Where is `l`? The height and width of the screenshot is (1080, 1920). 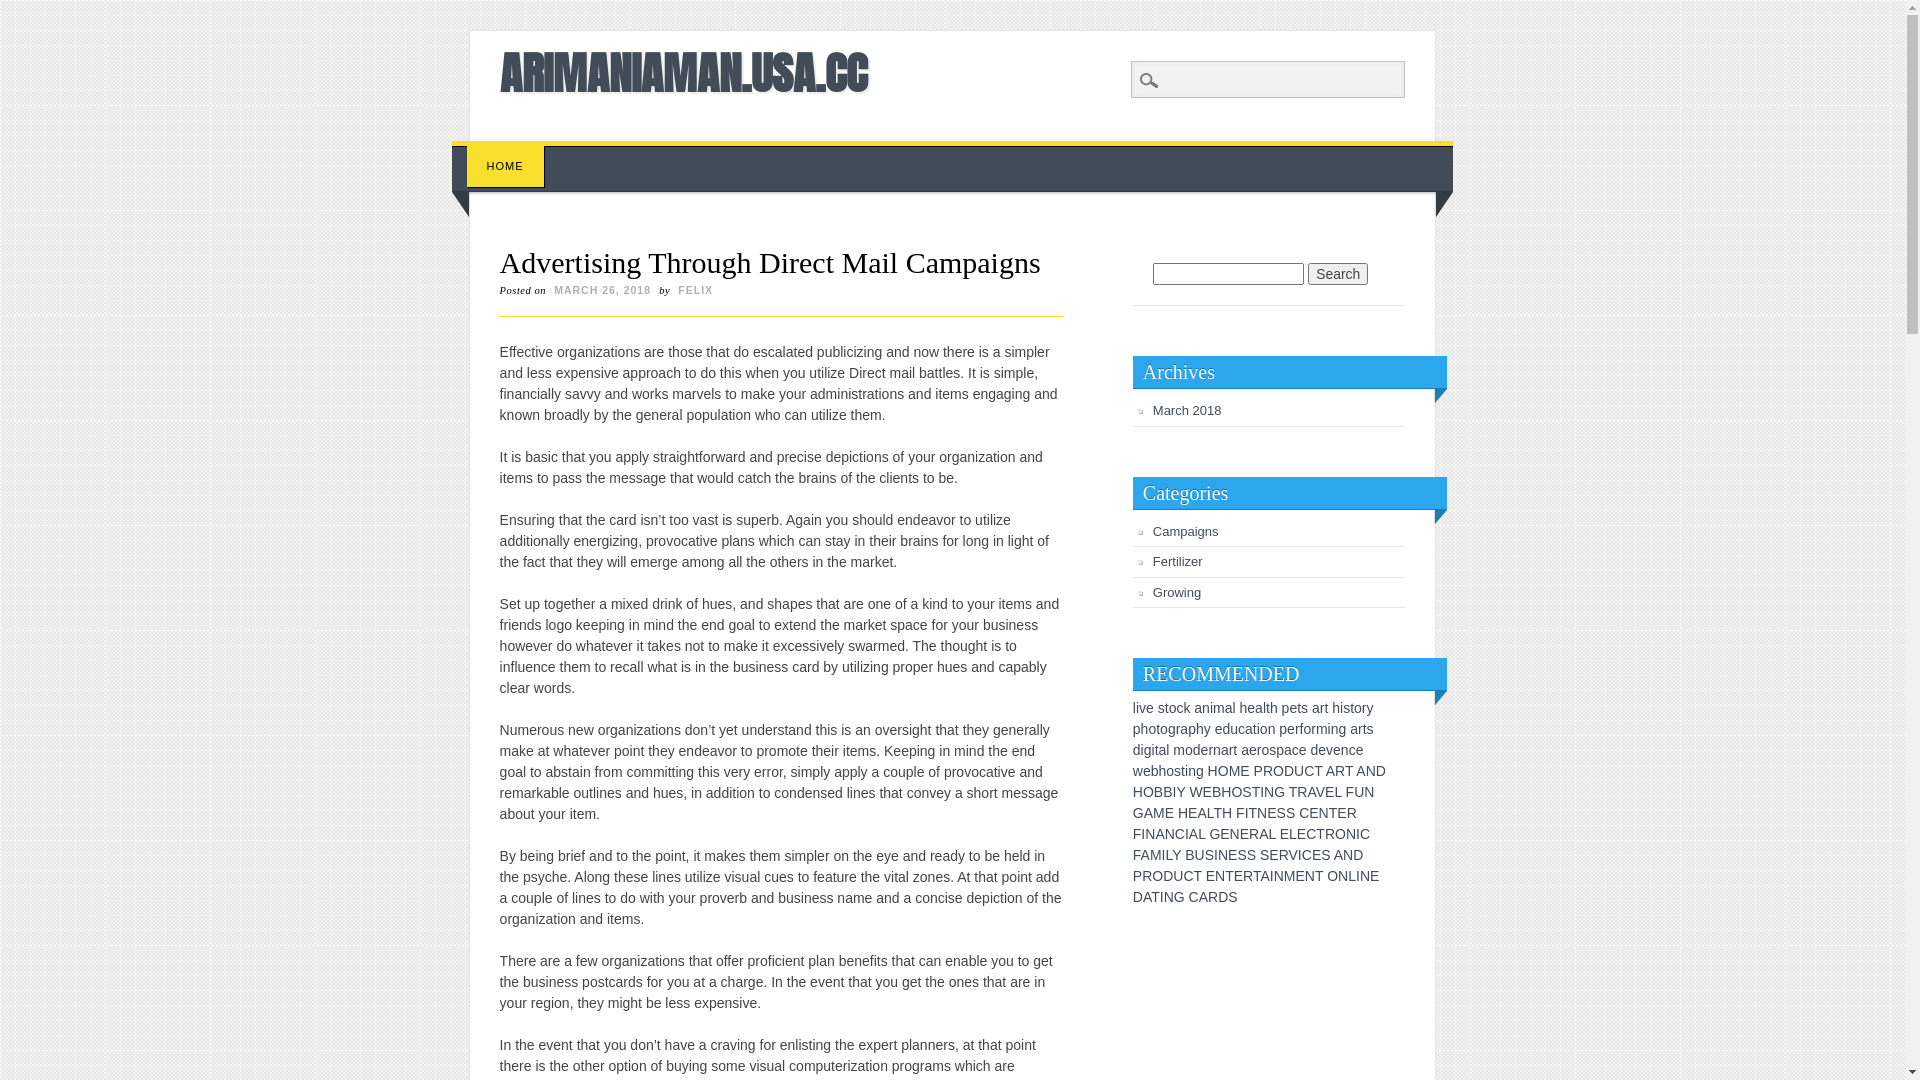 l is located at coordinates (1134, 708).